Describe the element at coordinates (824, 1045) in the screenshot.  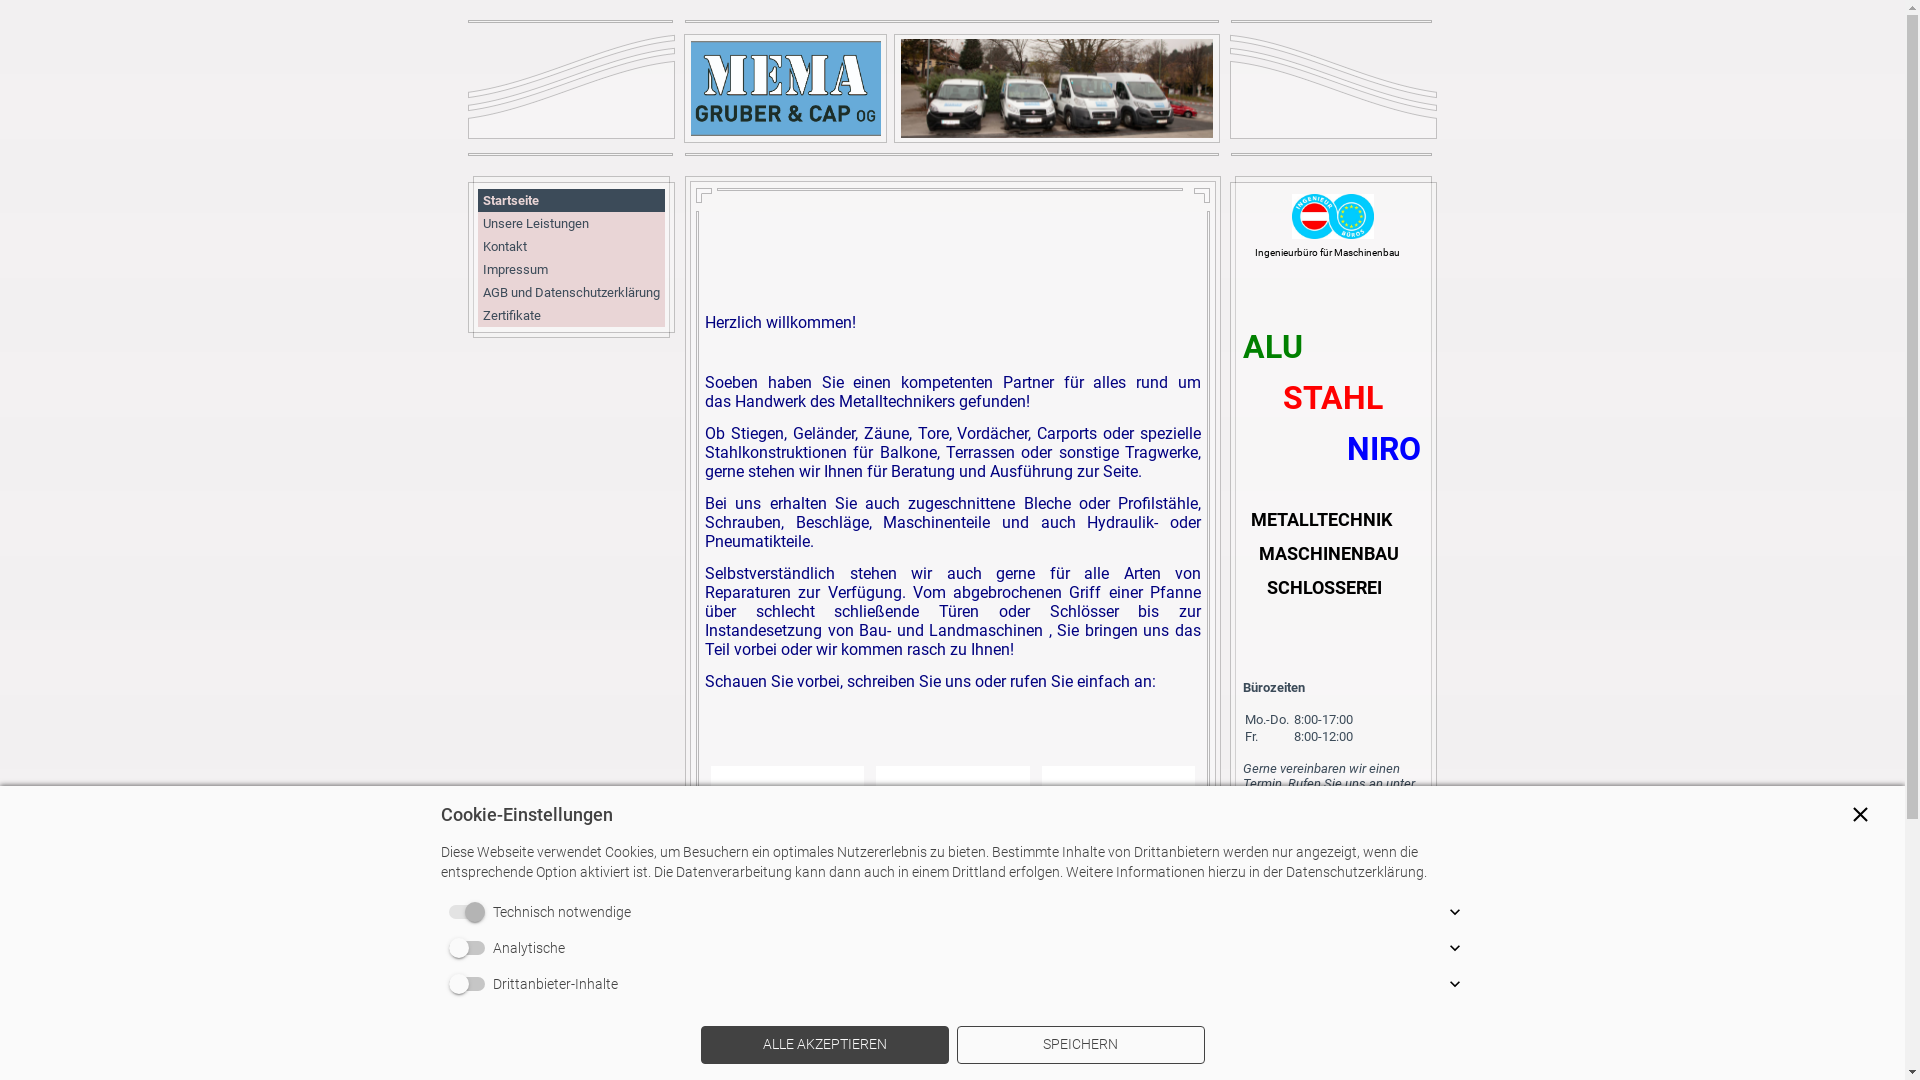
I see `ALLE AKZEPTIEREN` at that location.